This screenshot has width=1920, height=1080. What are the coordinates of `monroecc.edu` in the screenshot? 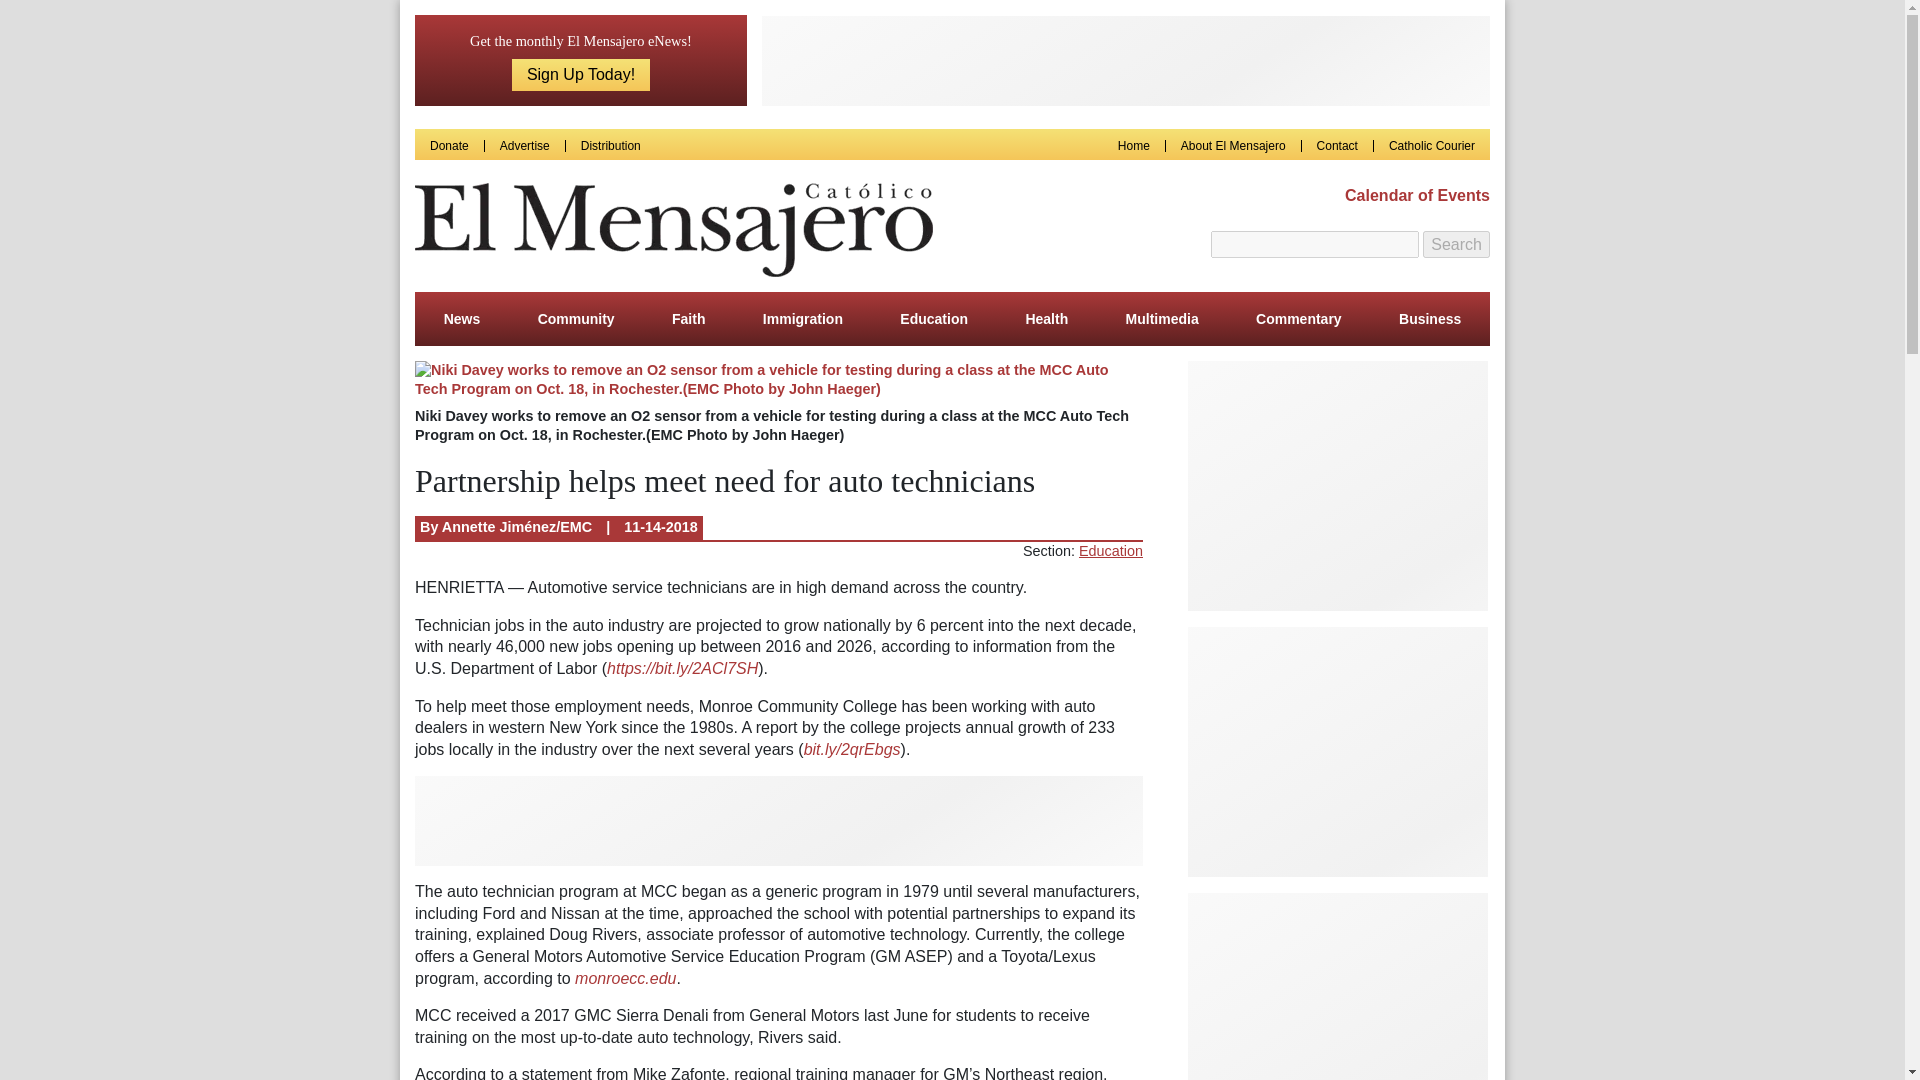 It's located at (624, 978).